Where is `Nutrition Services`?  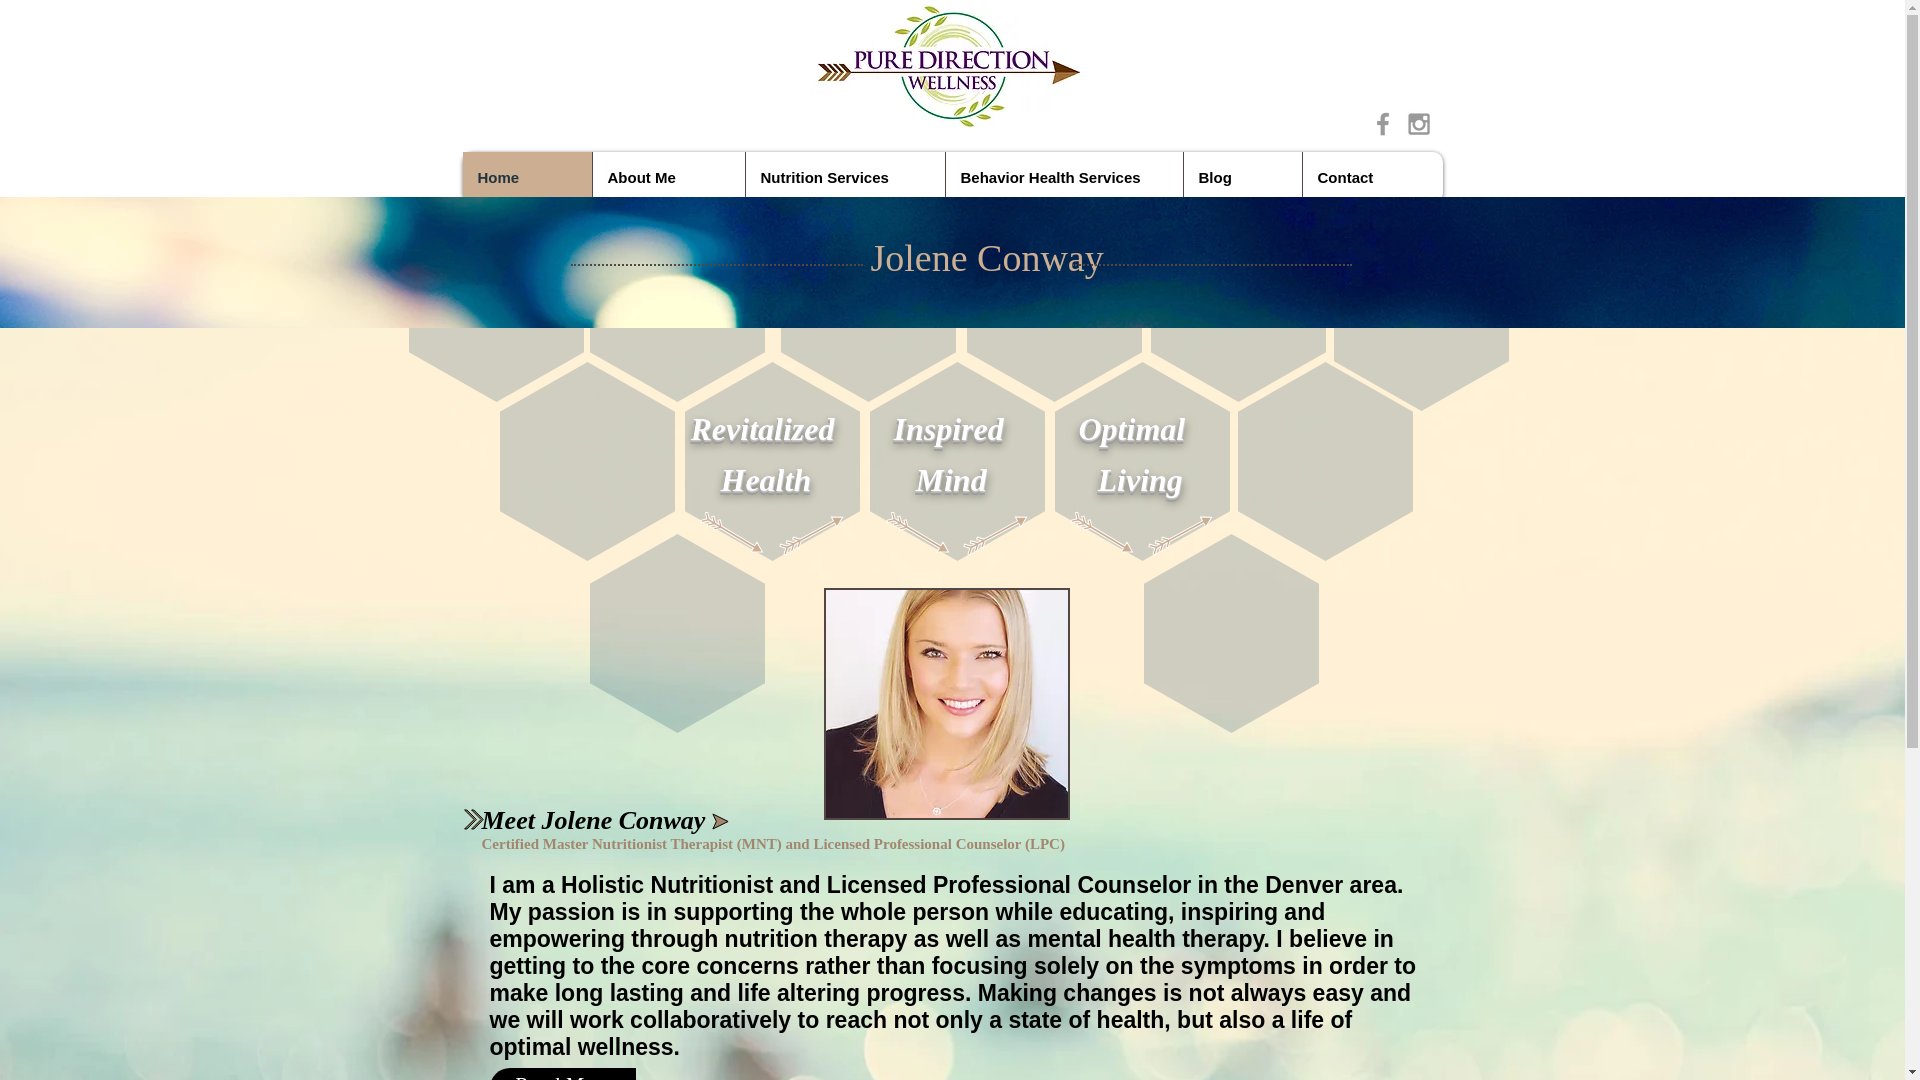 Nutrition Services is located at coordinates (844, 178).